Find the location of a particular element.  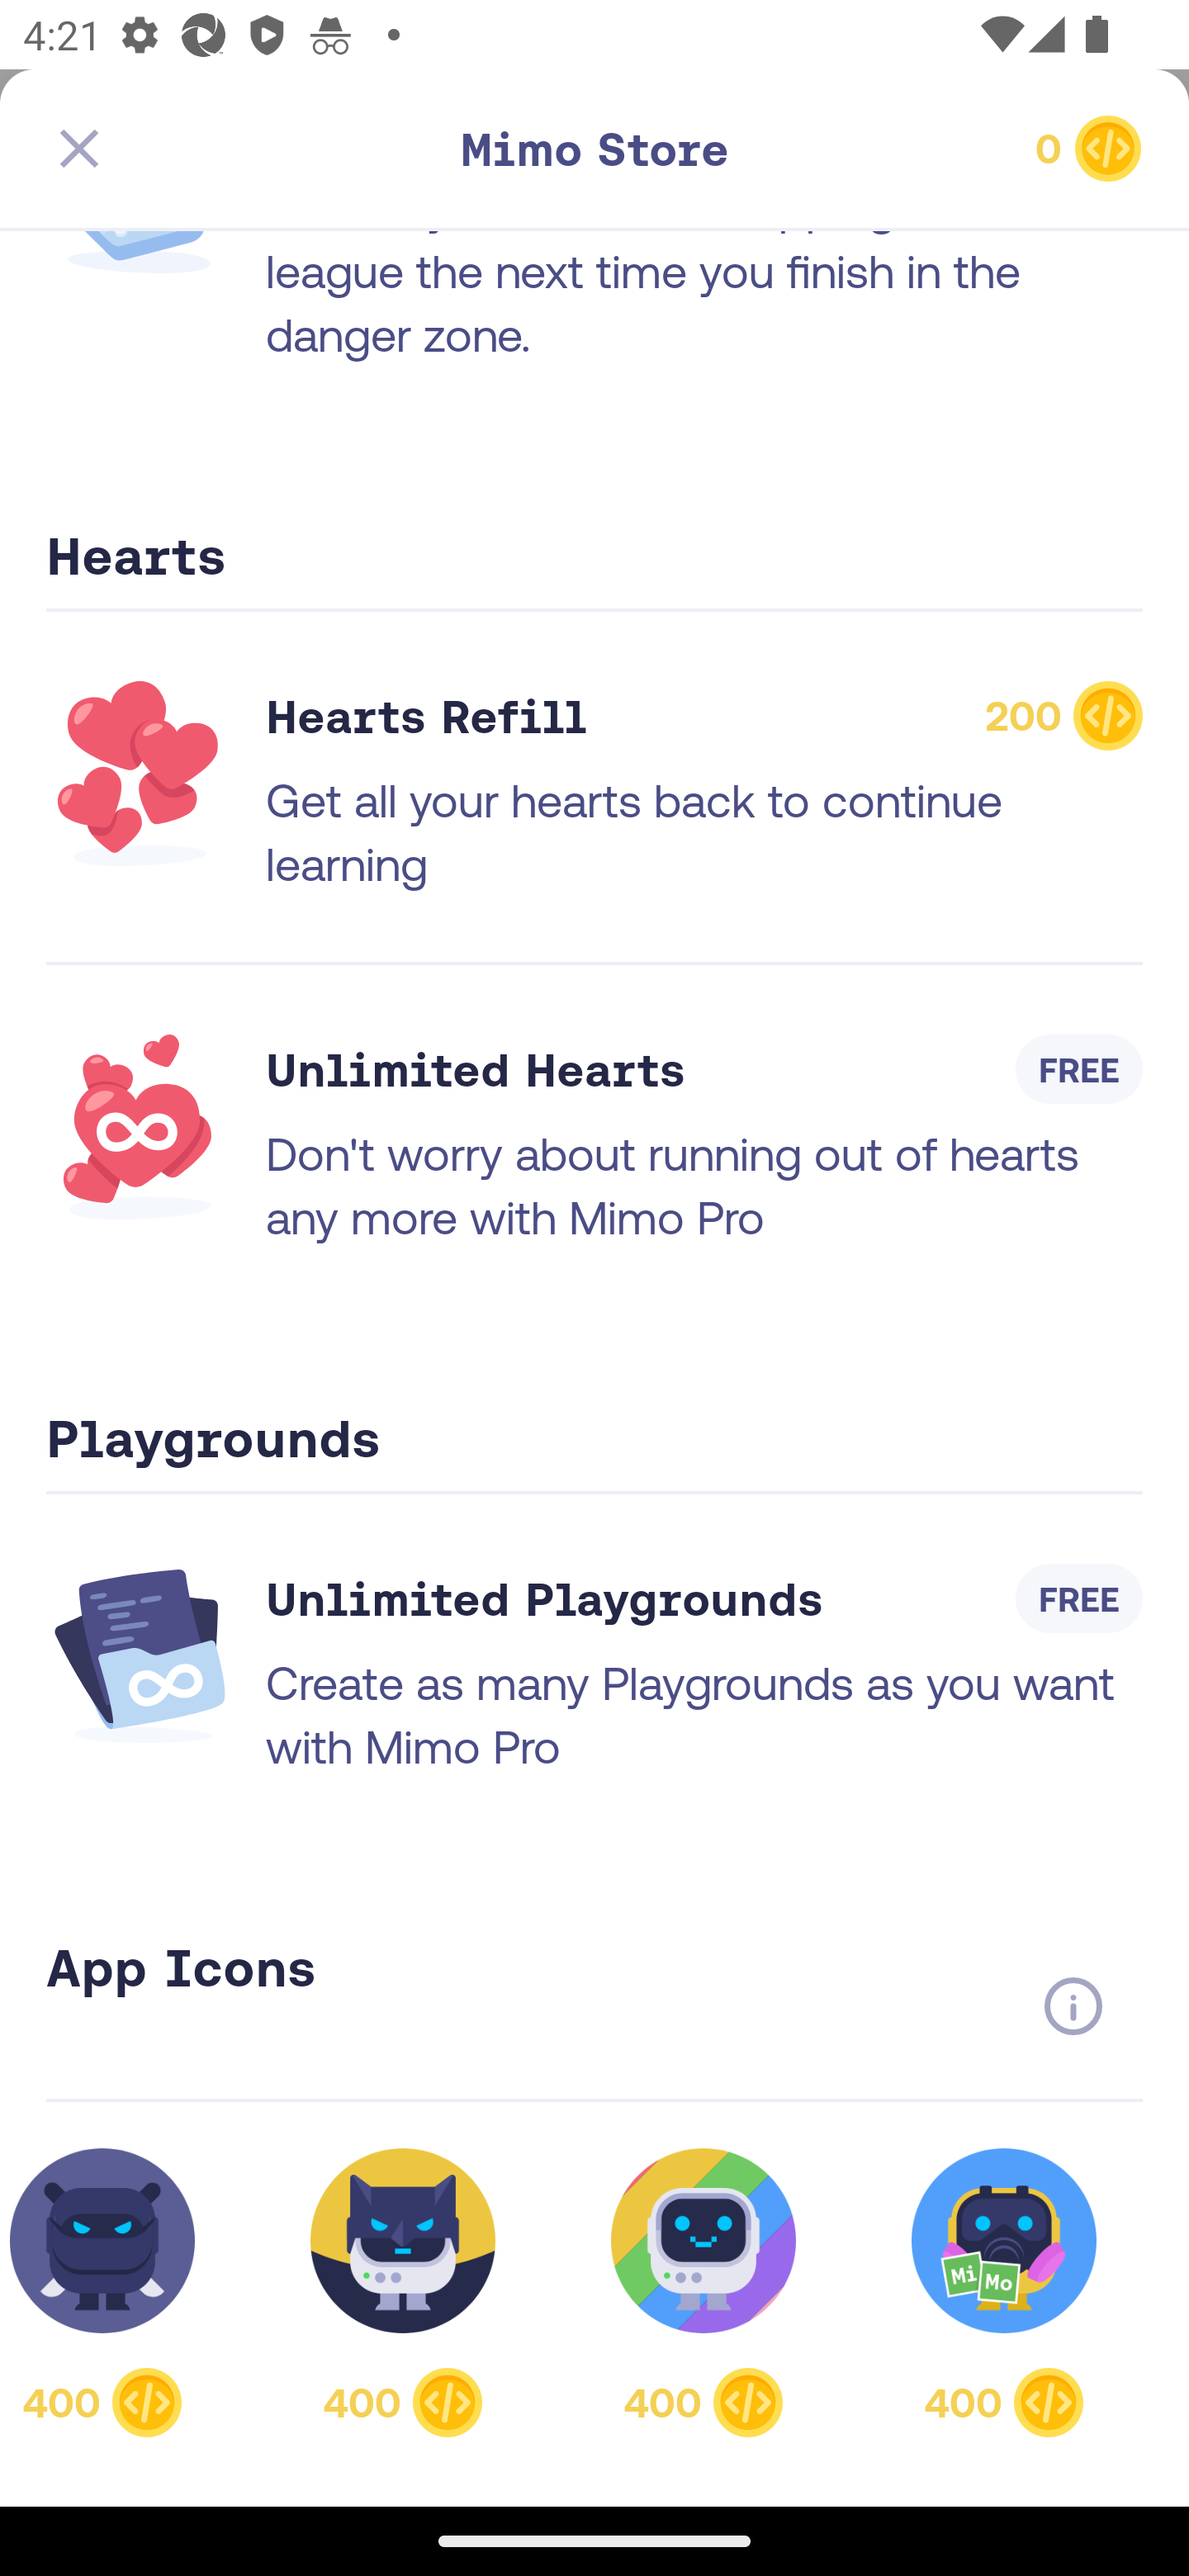

Store App Icon 400 Store Coins Icon is located at coordinates (703, 2292).